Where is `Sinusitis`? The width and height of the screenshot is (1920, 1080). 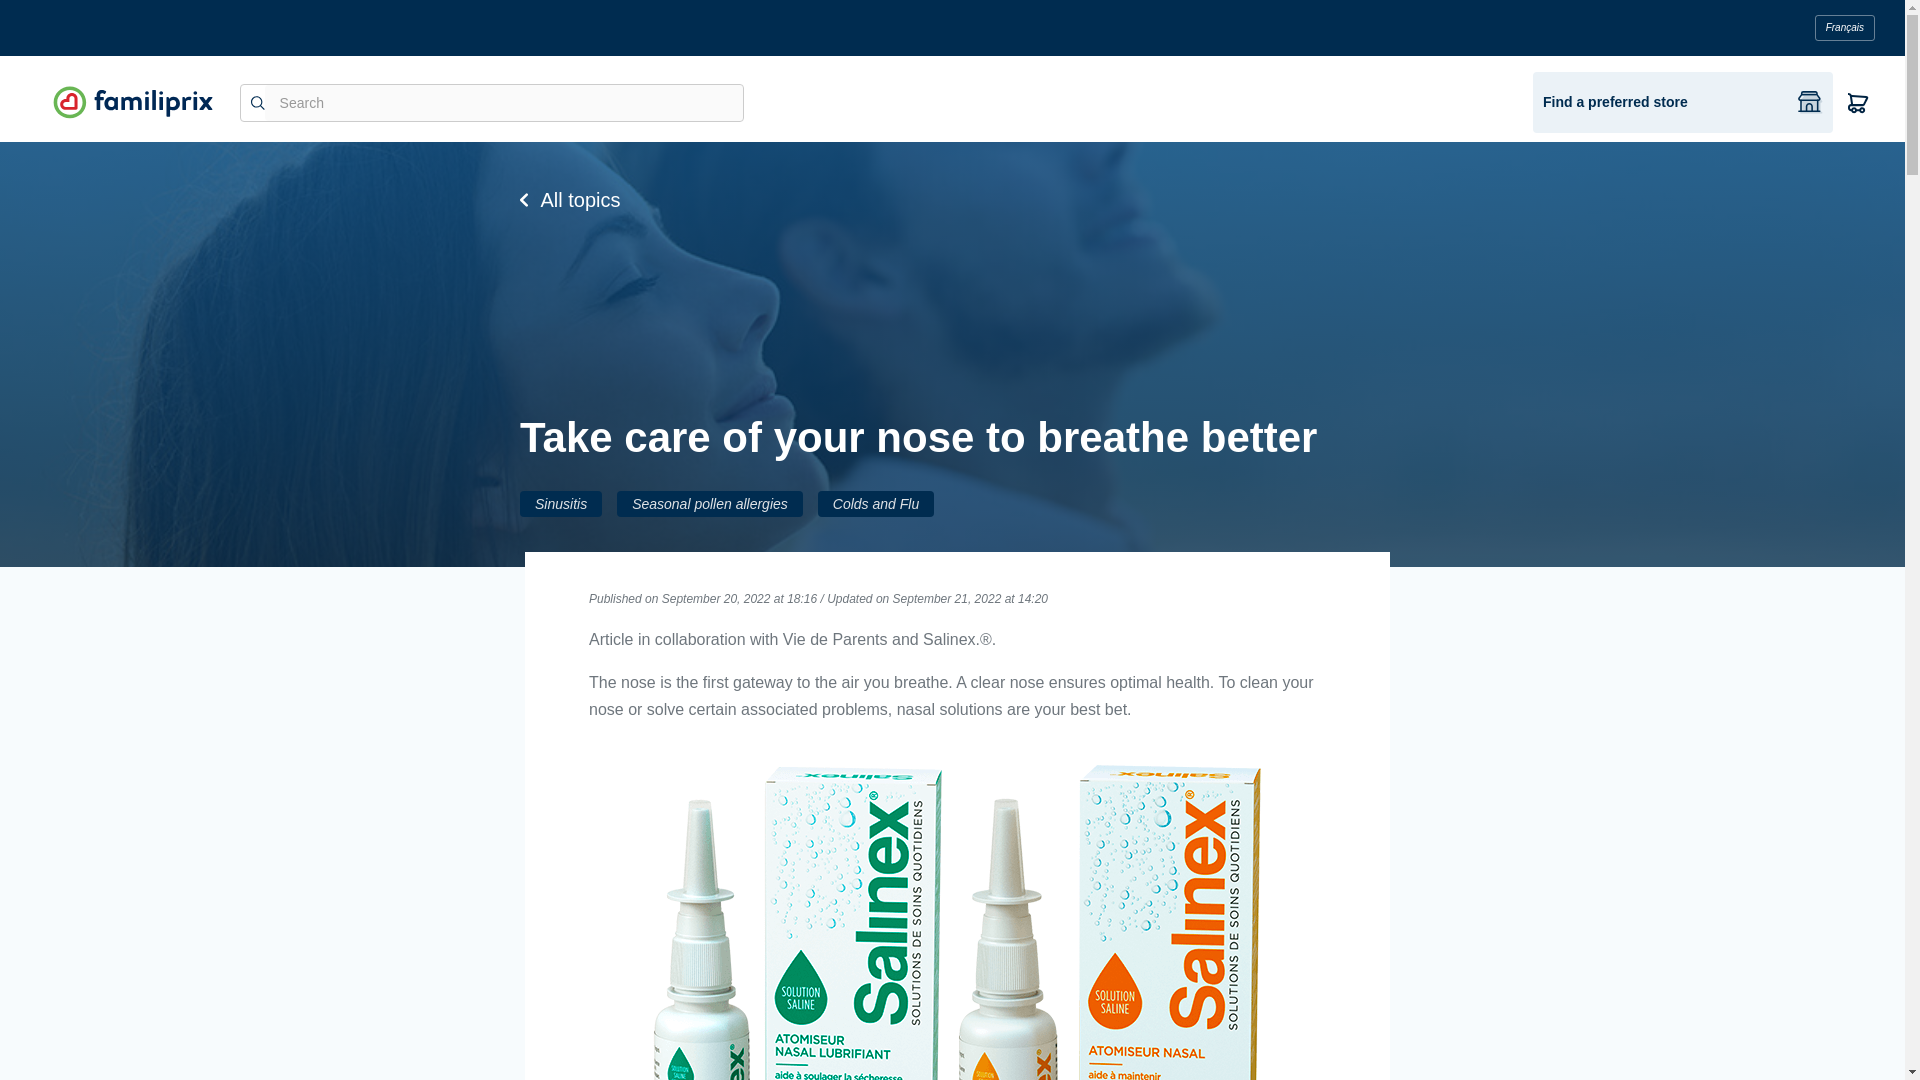
Sinusitis is located at coordinates (561, 504).